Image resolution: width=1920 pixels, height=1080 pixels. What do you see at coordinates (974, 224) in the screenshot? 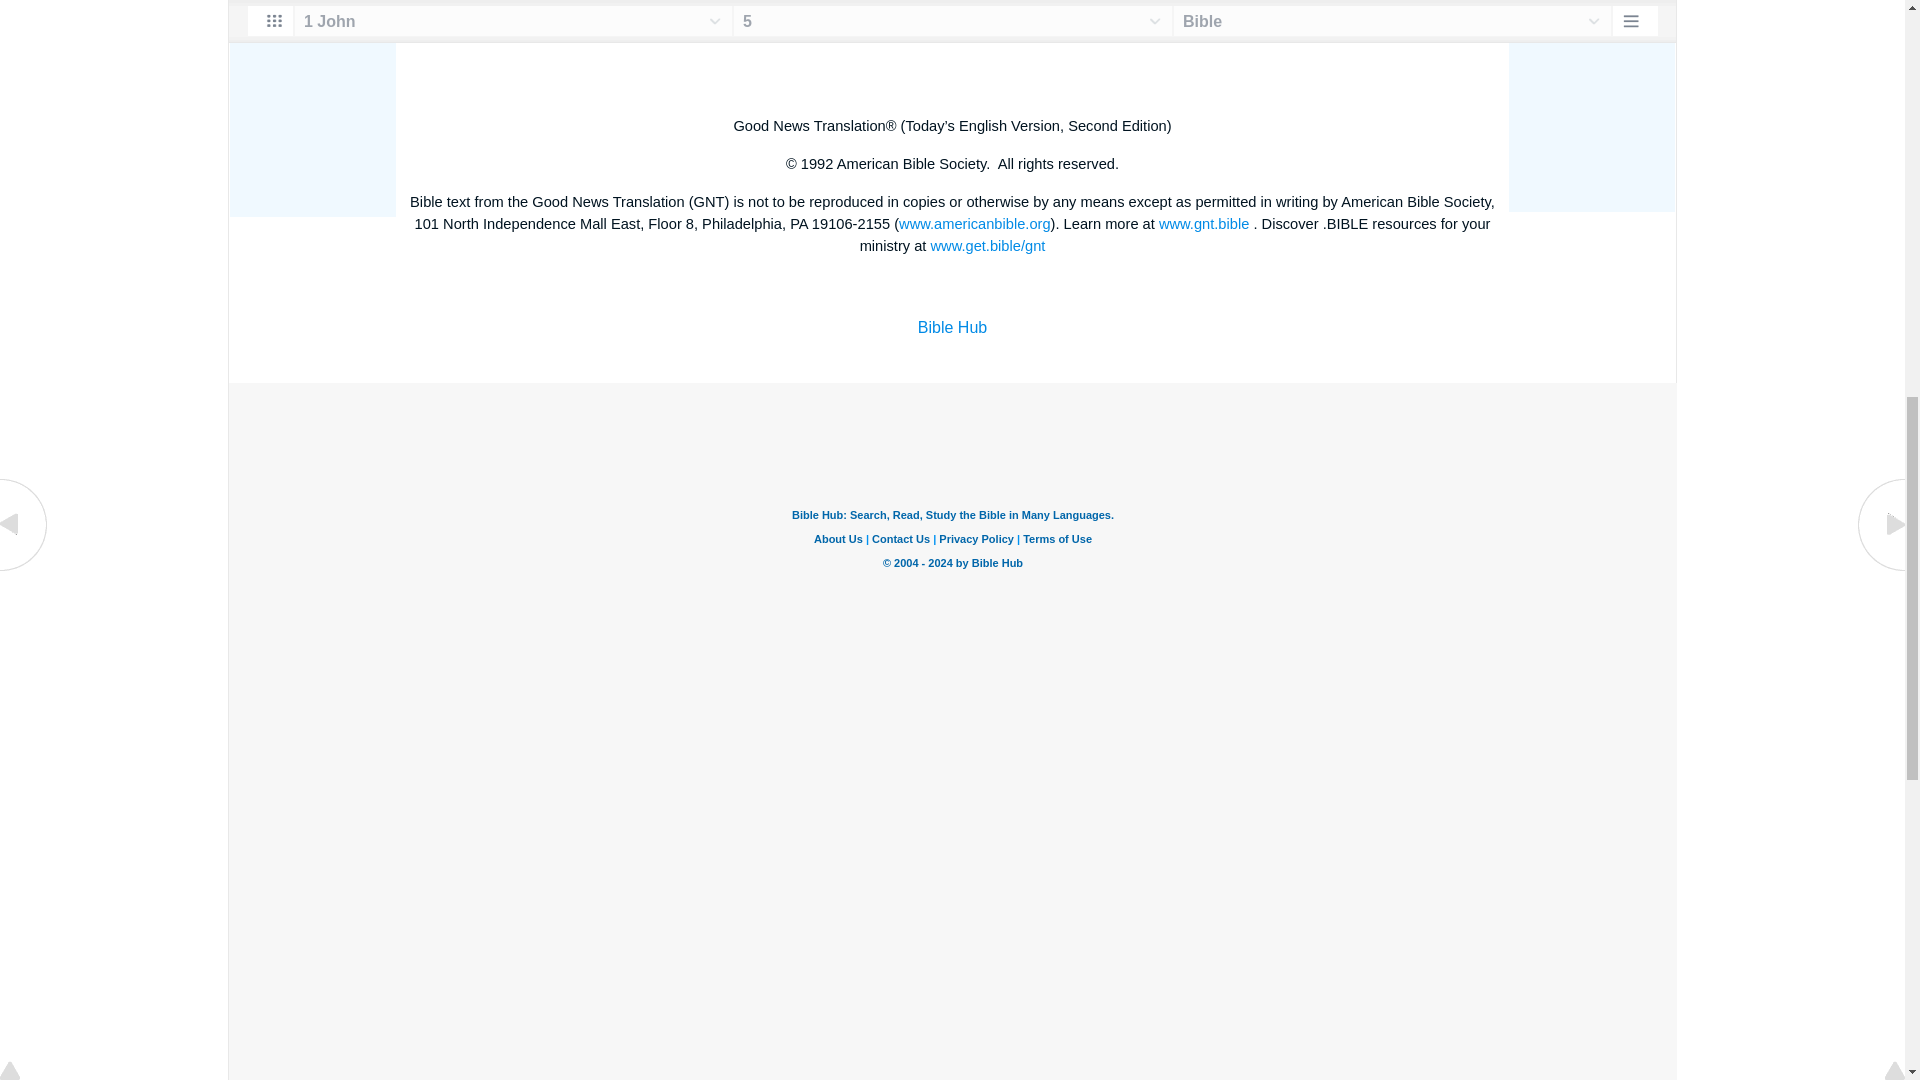
I see `www.americanbible.org` at bounding box center [974, 224].